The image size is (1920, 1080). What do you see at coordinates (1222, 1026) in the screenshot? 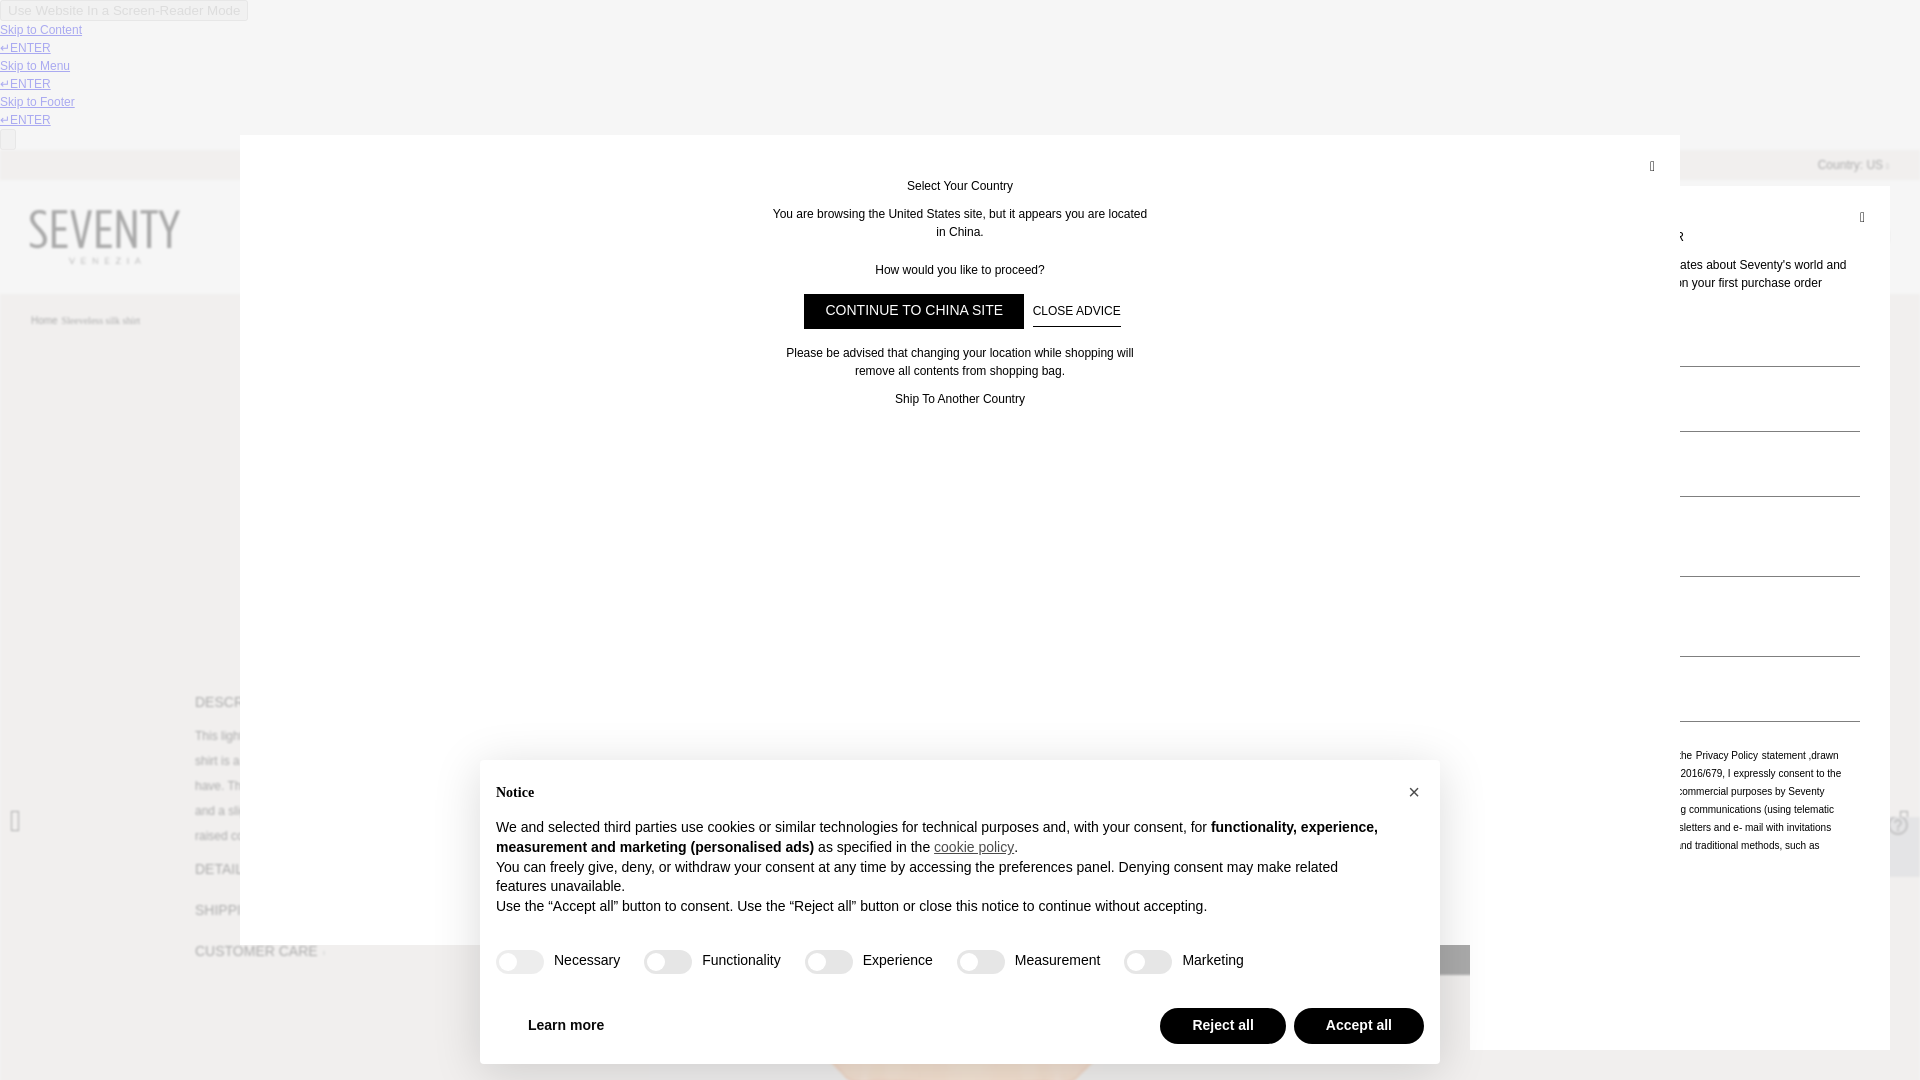
I see `Reject all` at bounding box center [1222, 1026].